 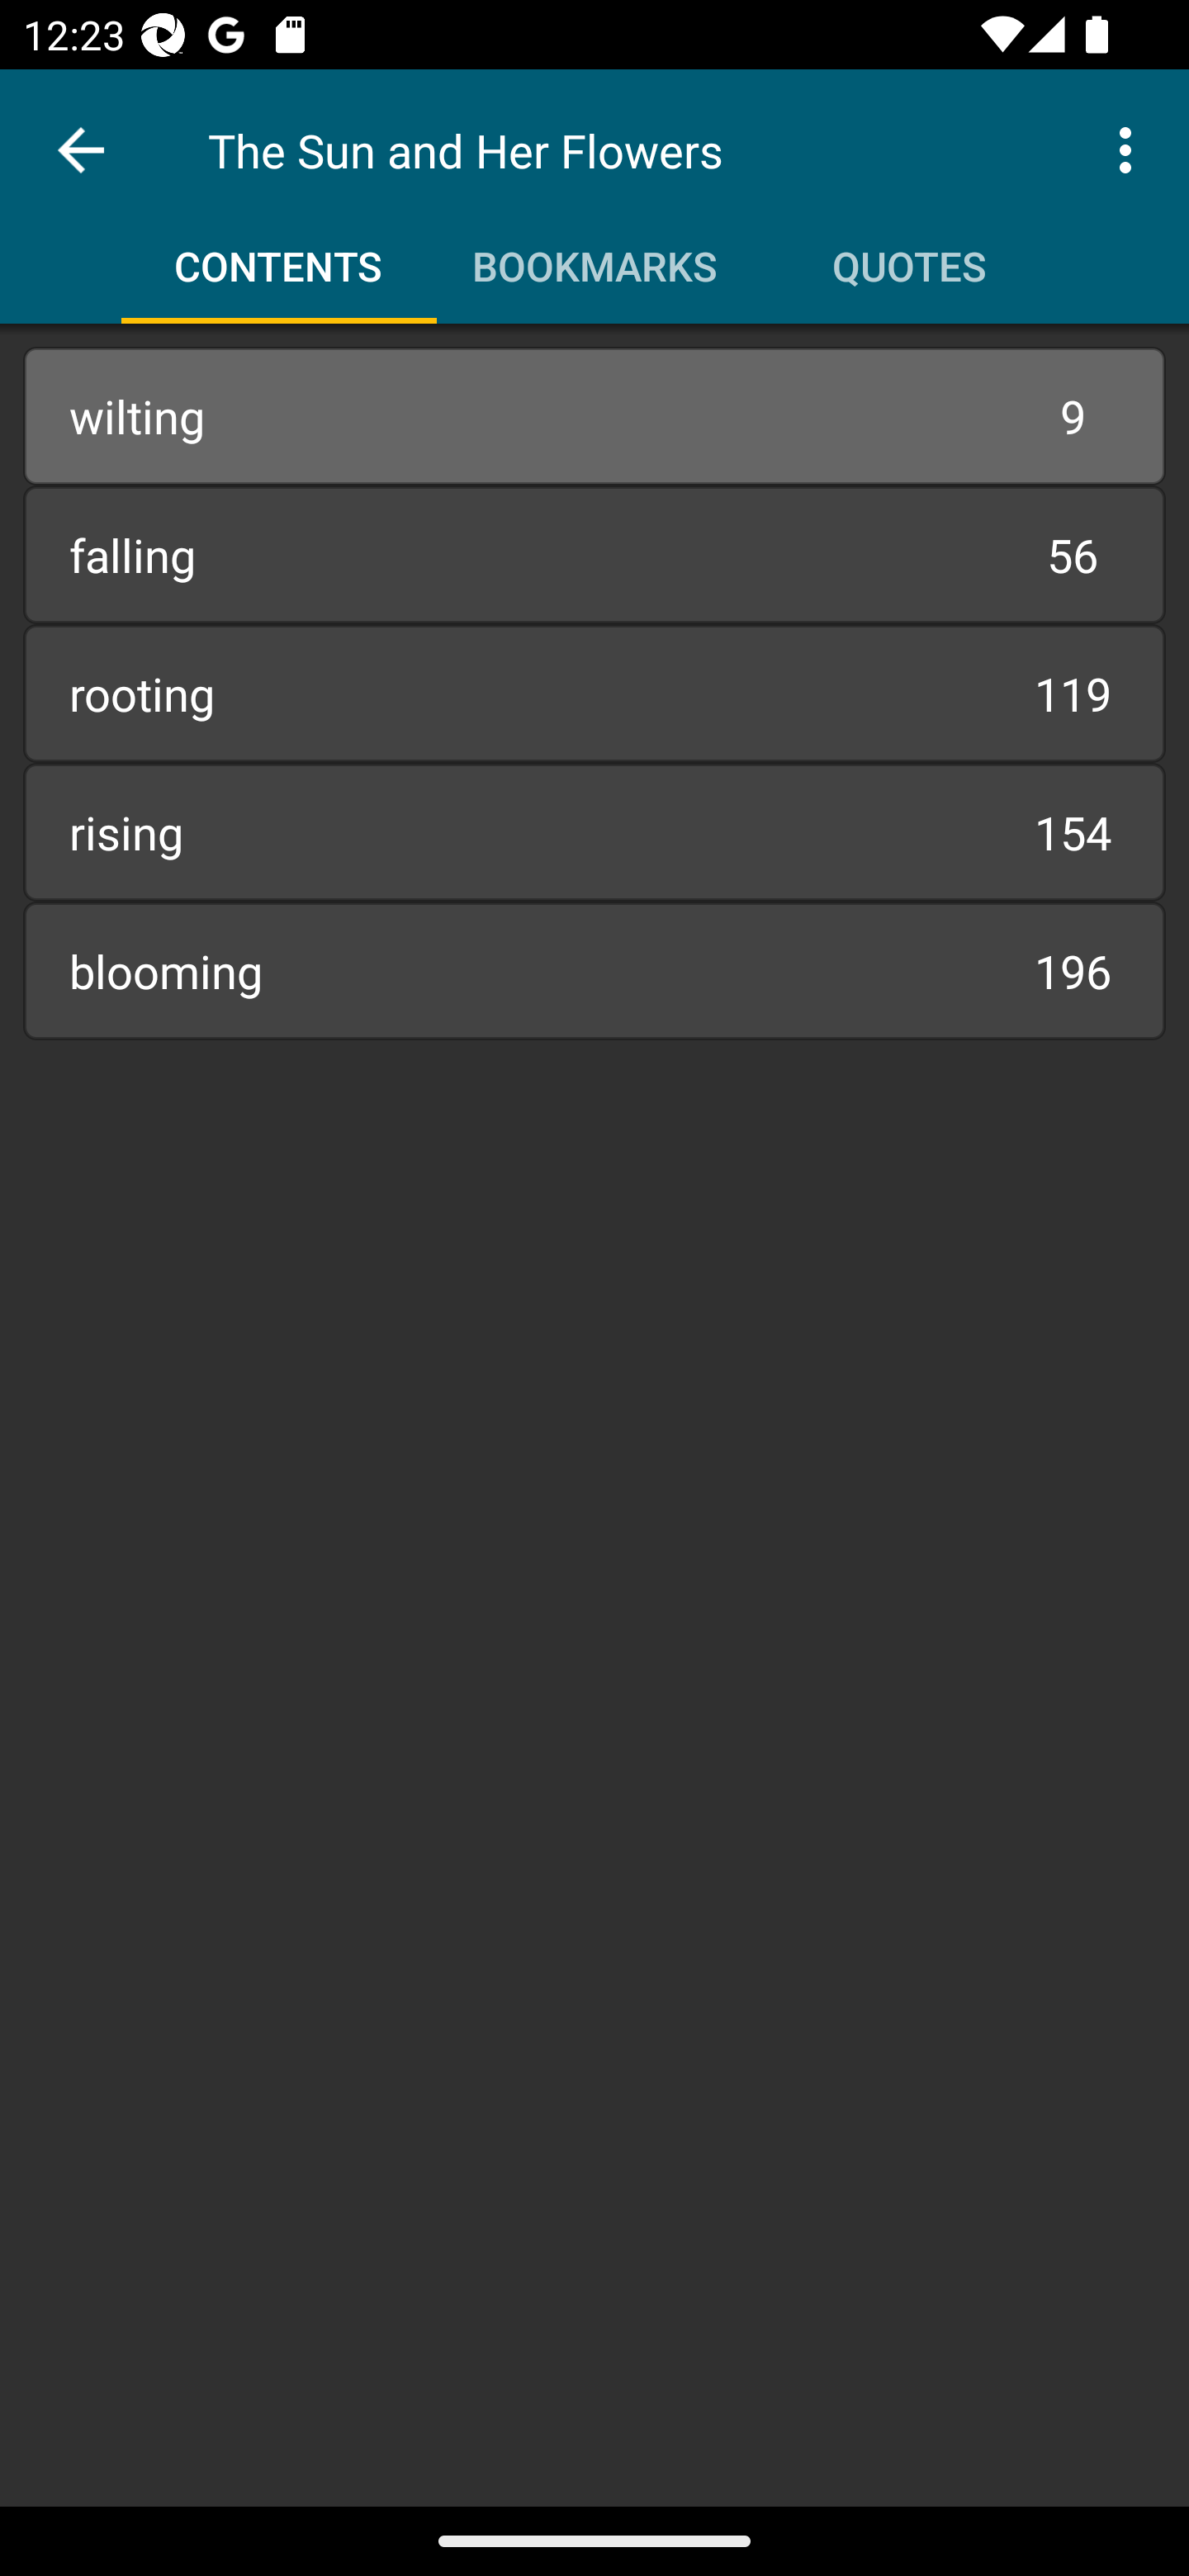 I want to click on blooming 196, so click(x=594, y=971).